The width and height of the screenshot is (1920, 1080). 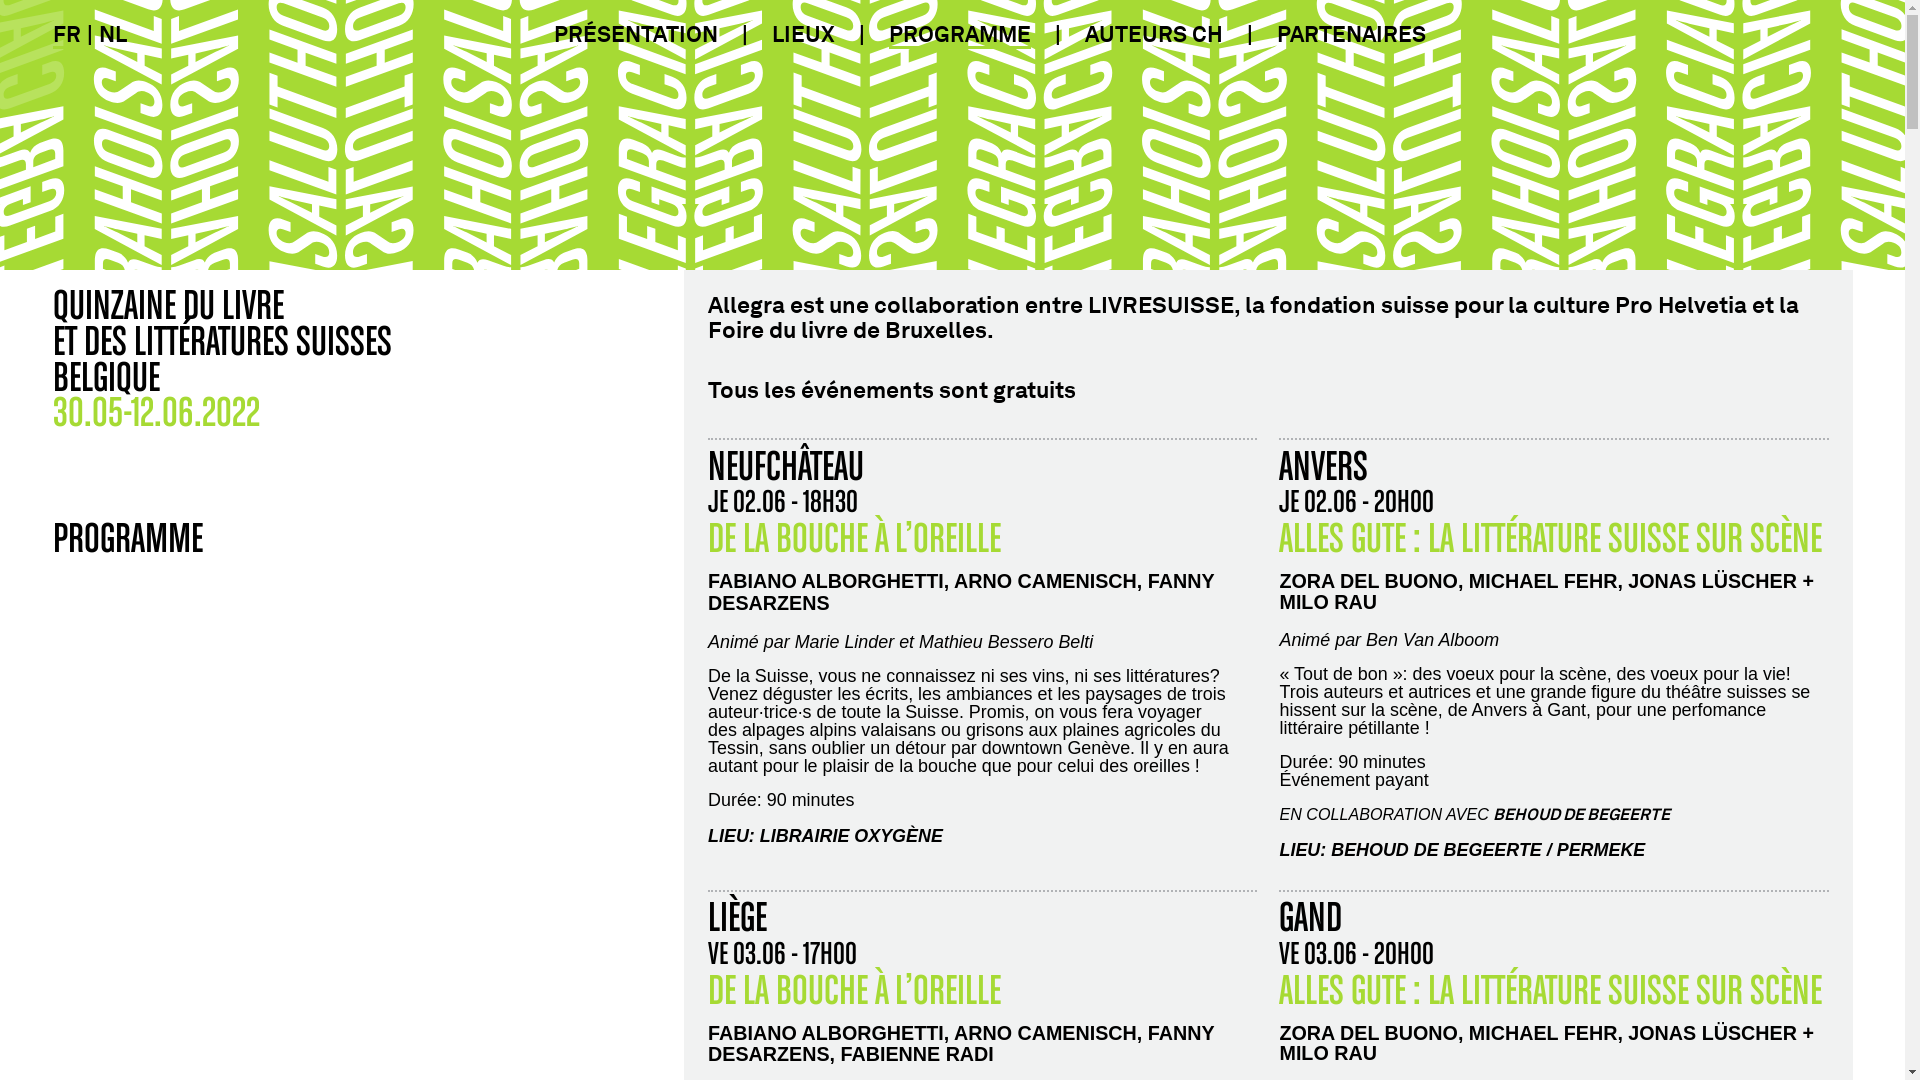 I want to click on ZORA DEL BUONO, so click(x=1368, y=1033).